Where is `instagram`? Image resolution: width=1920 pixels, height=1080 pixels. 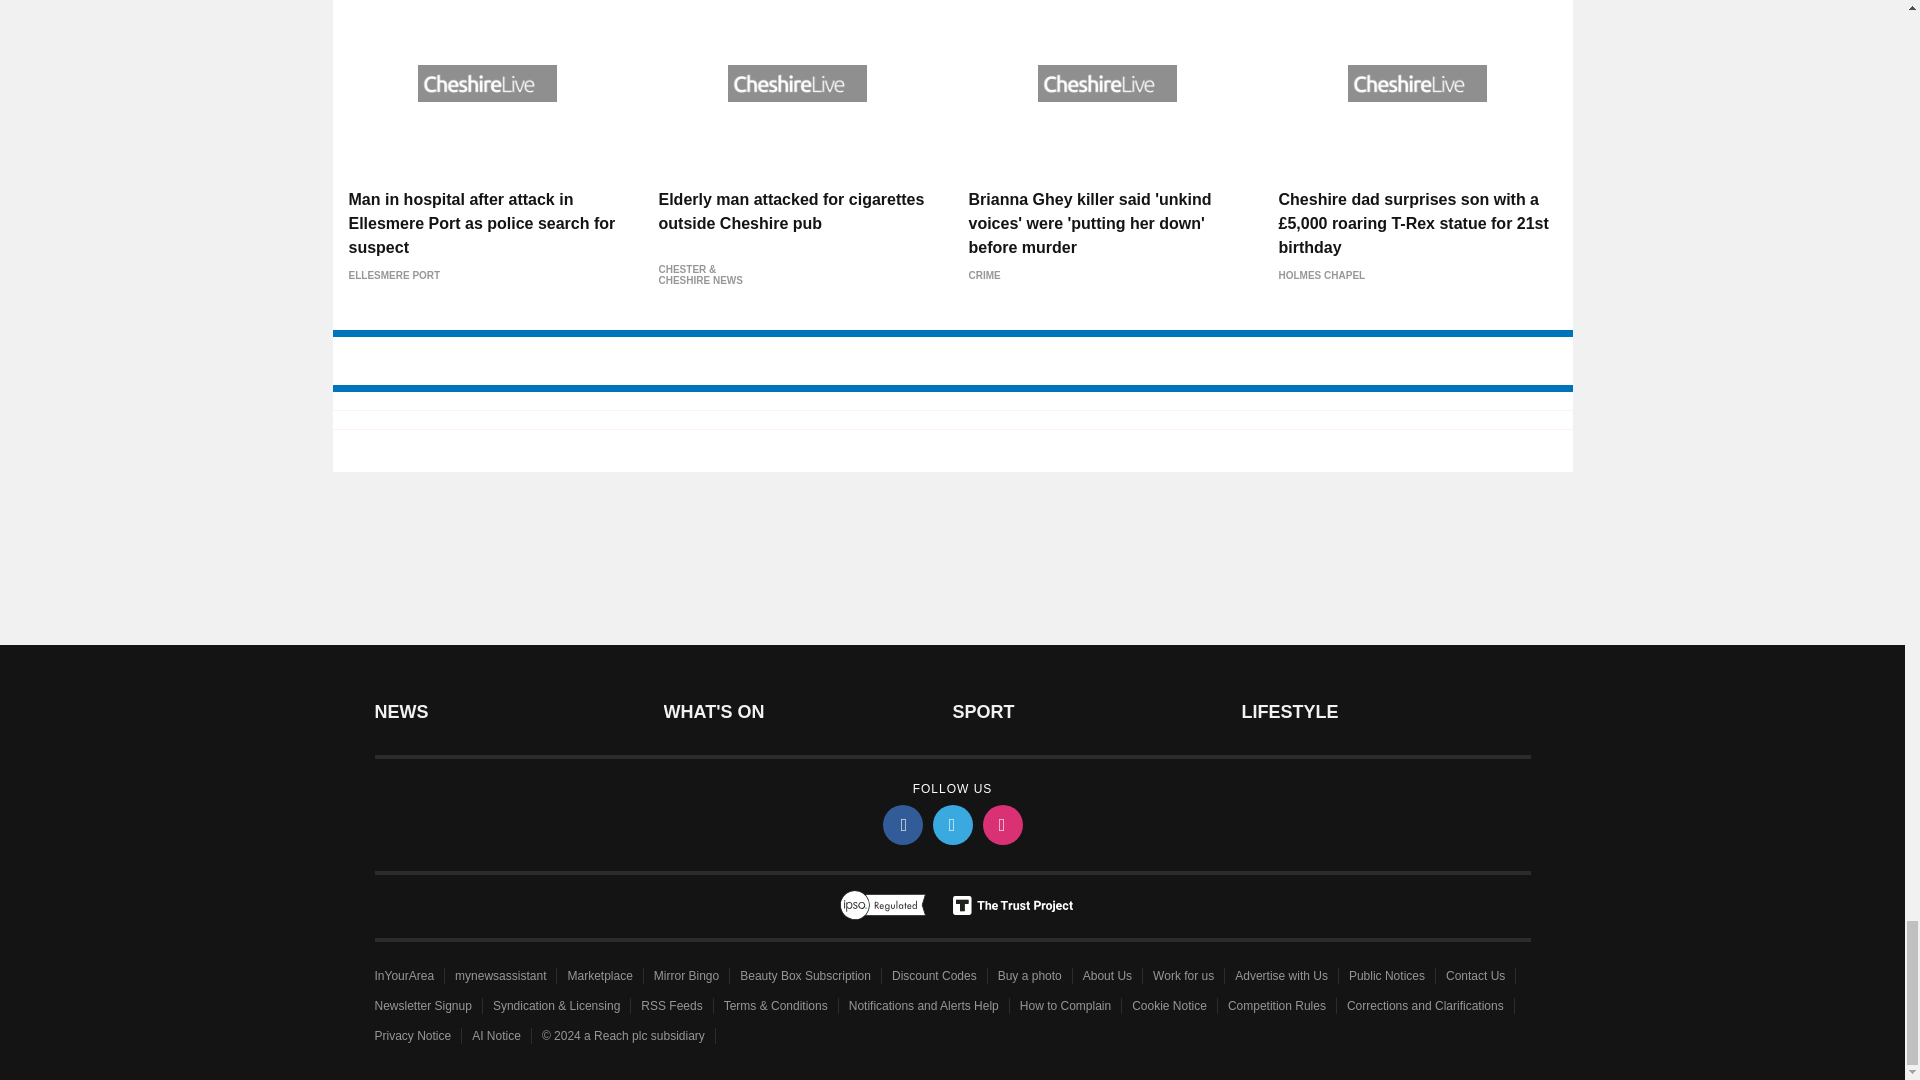
instagram is located at coordinates (1001, 824).